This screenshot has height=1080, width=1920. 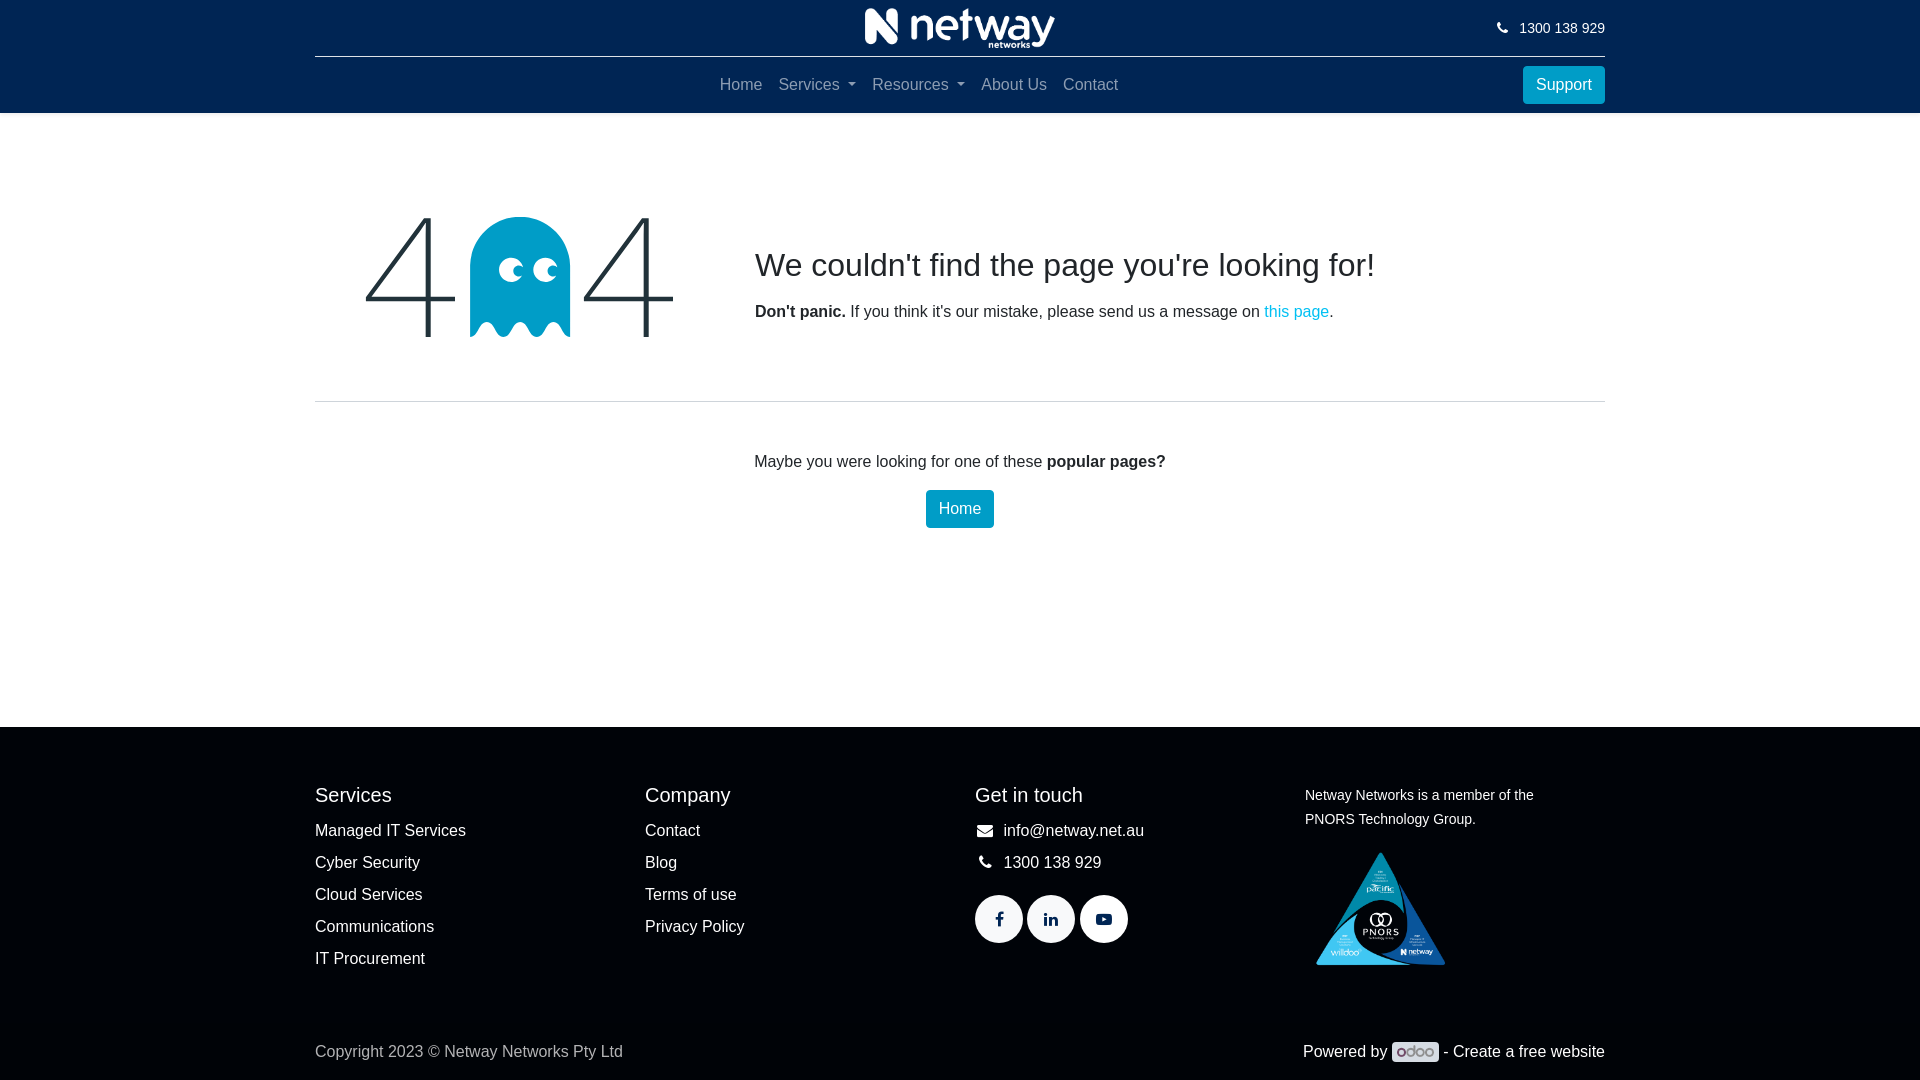 What do you see at coordinates (918, 85) in the screenshot?
I see `Resources` at bounding box center [918, 85].